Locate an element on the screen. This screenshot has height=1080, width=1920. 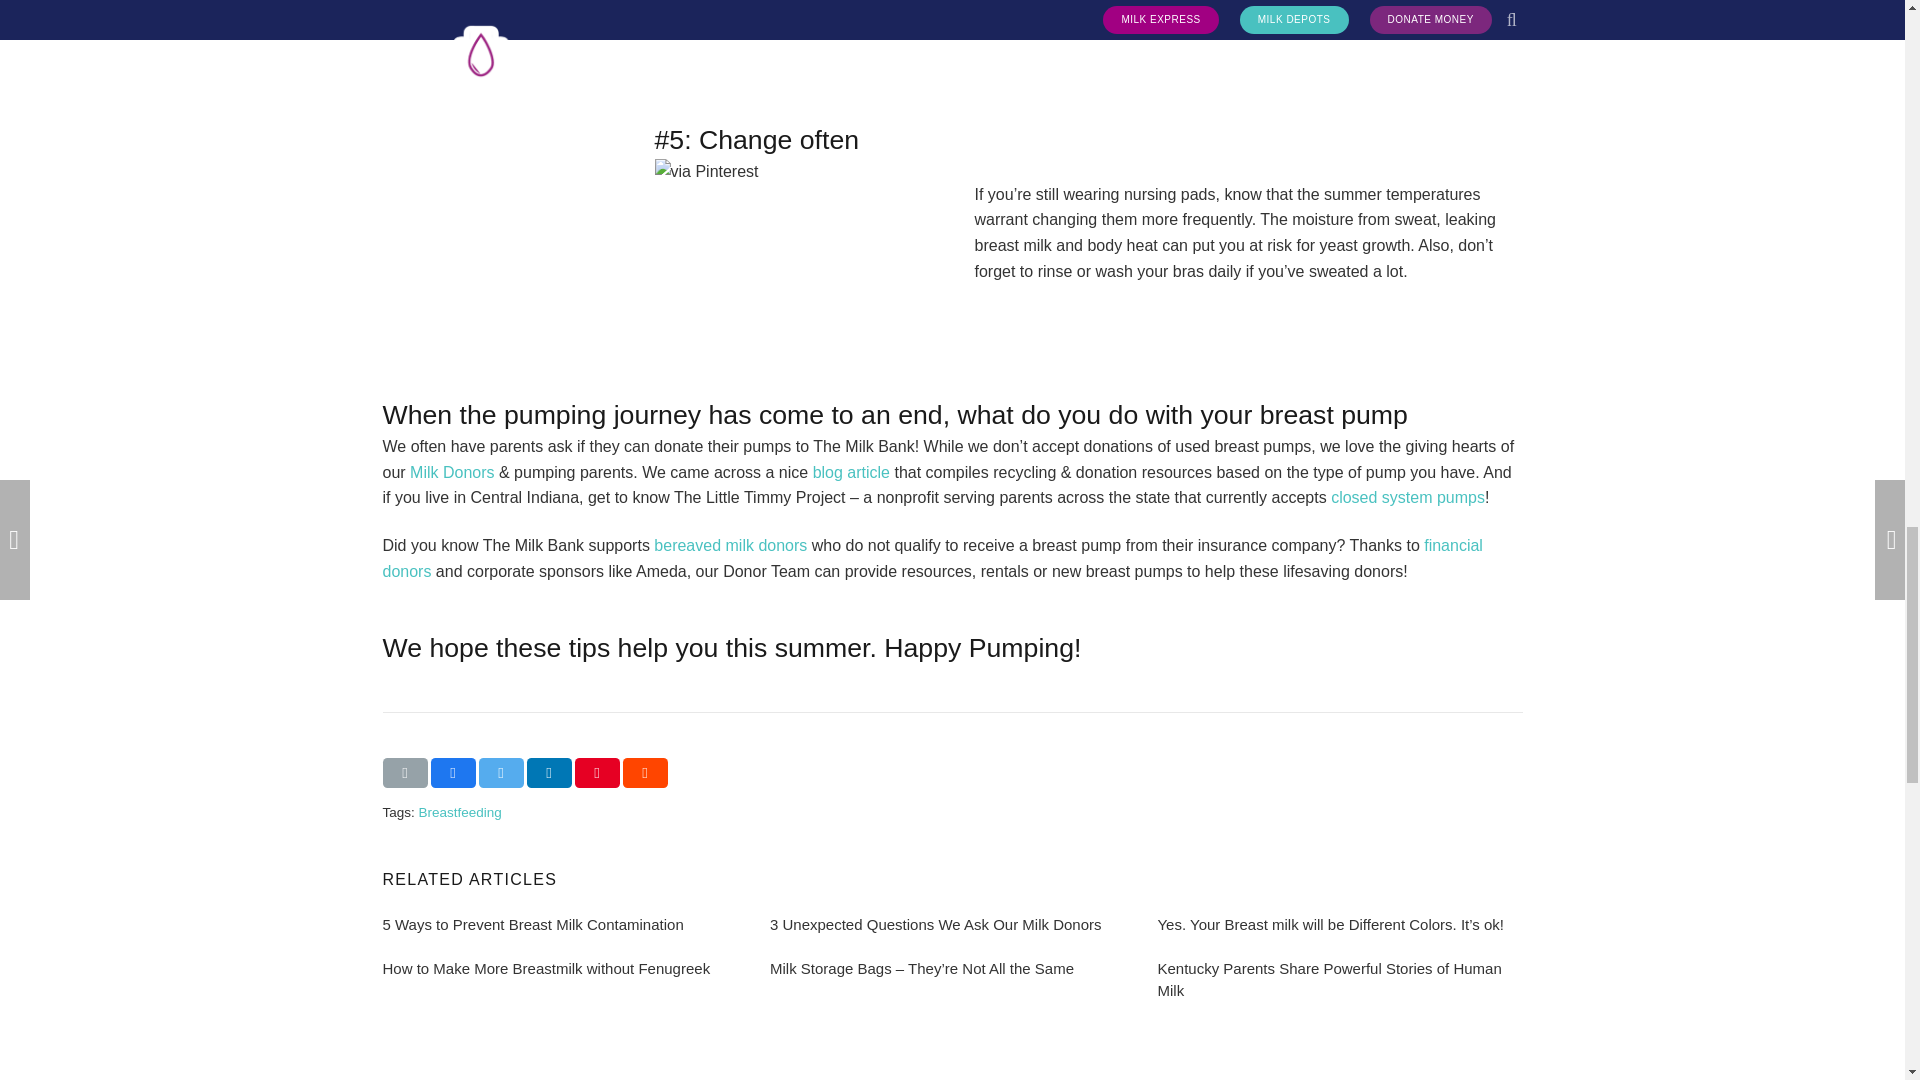
Breastfeeding is located at coordinates (460, 812).